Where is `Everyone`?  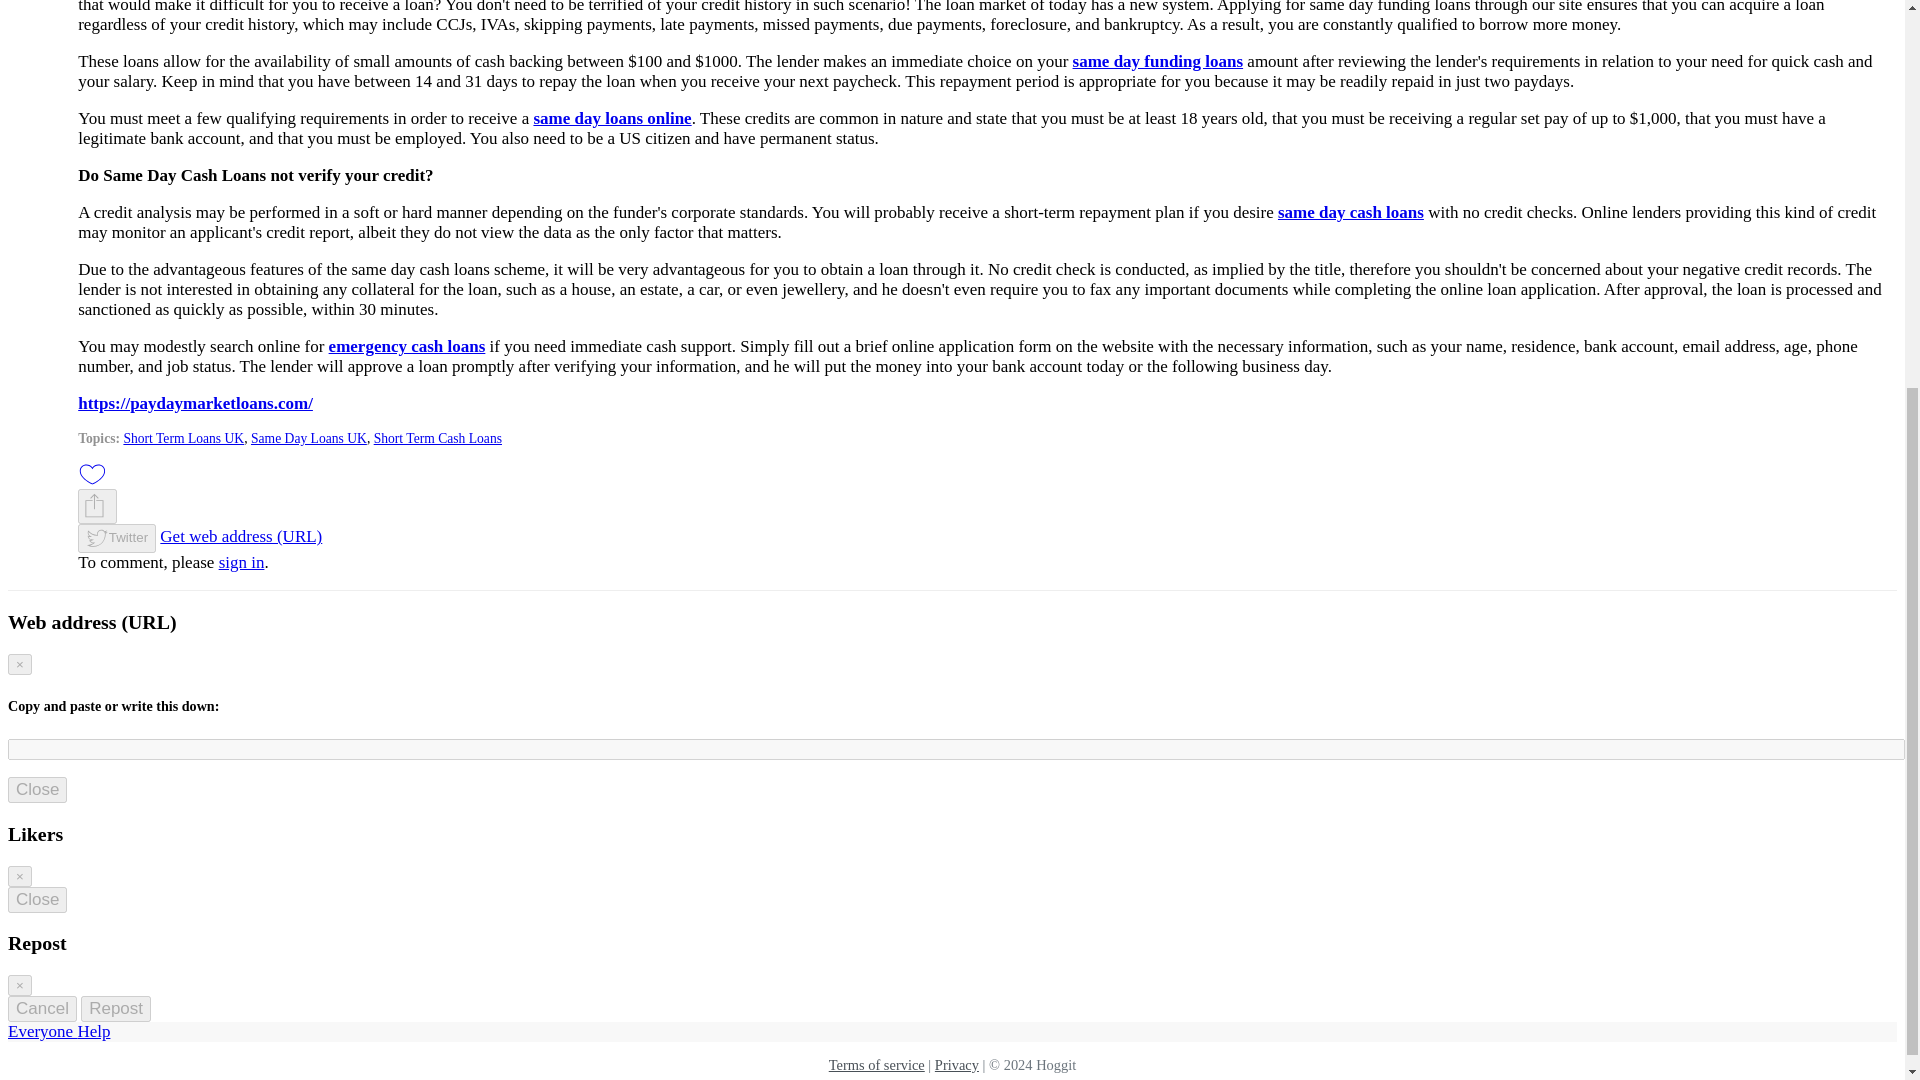
Everyone is located at coordinates (42, 1031).